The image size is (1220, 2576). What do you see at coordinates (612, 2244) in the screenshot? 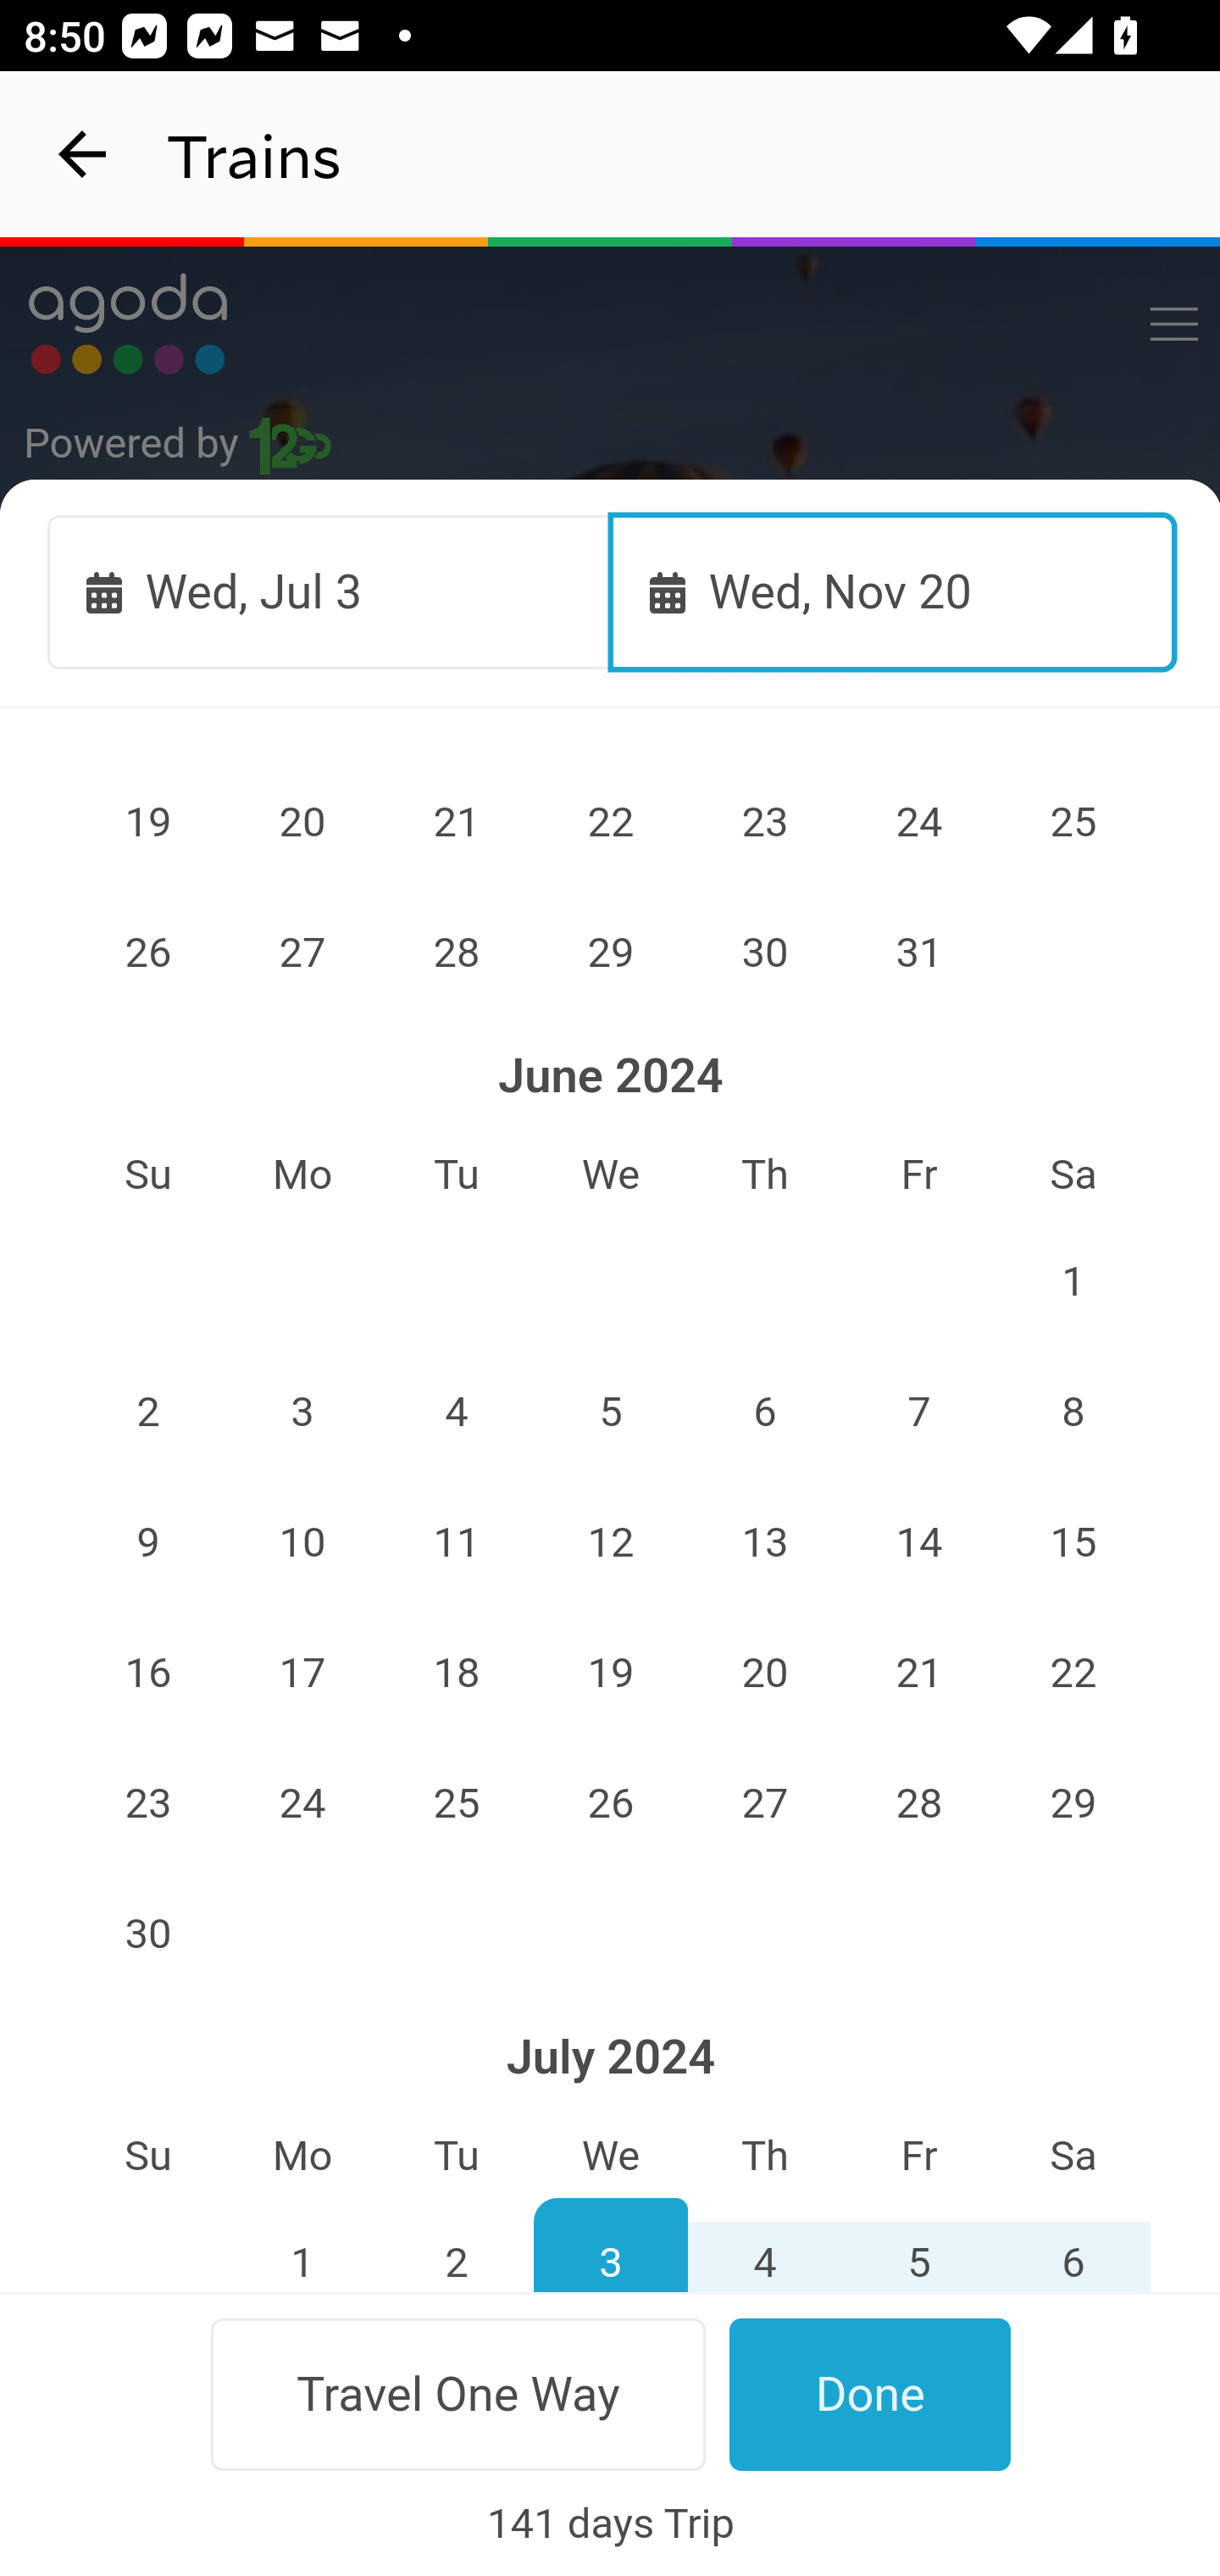
I see `3` at bounding box center [612, 2244].